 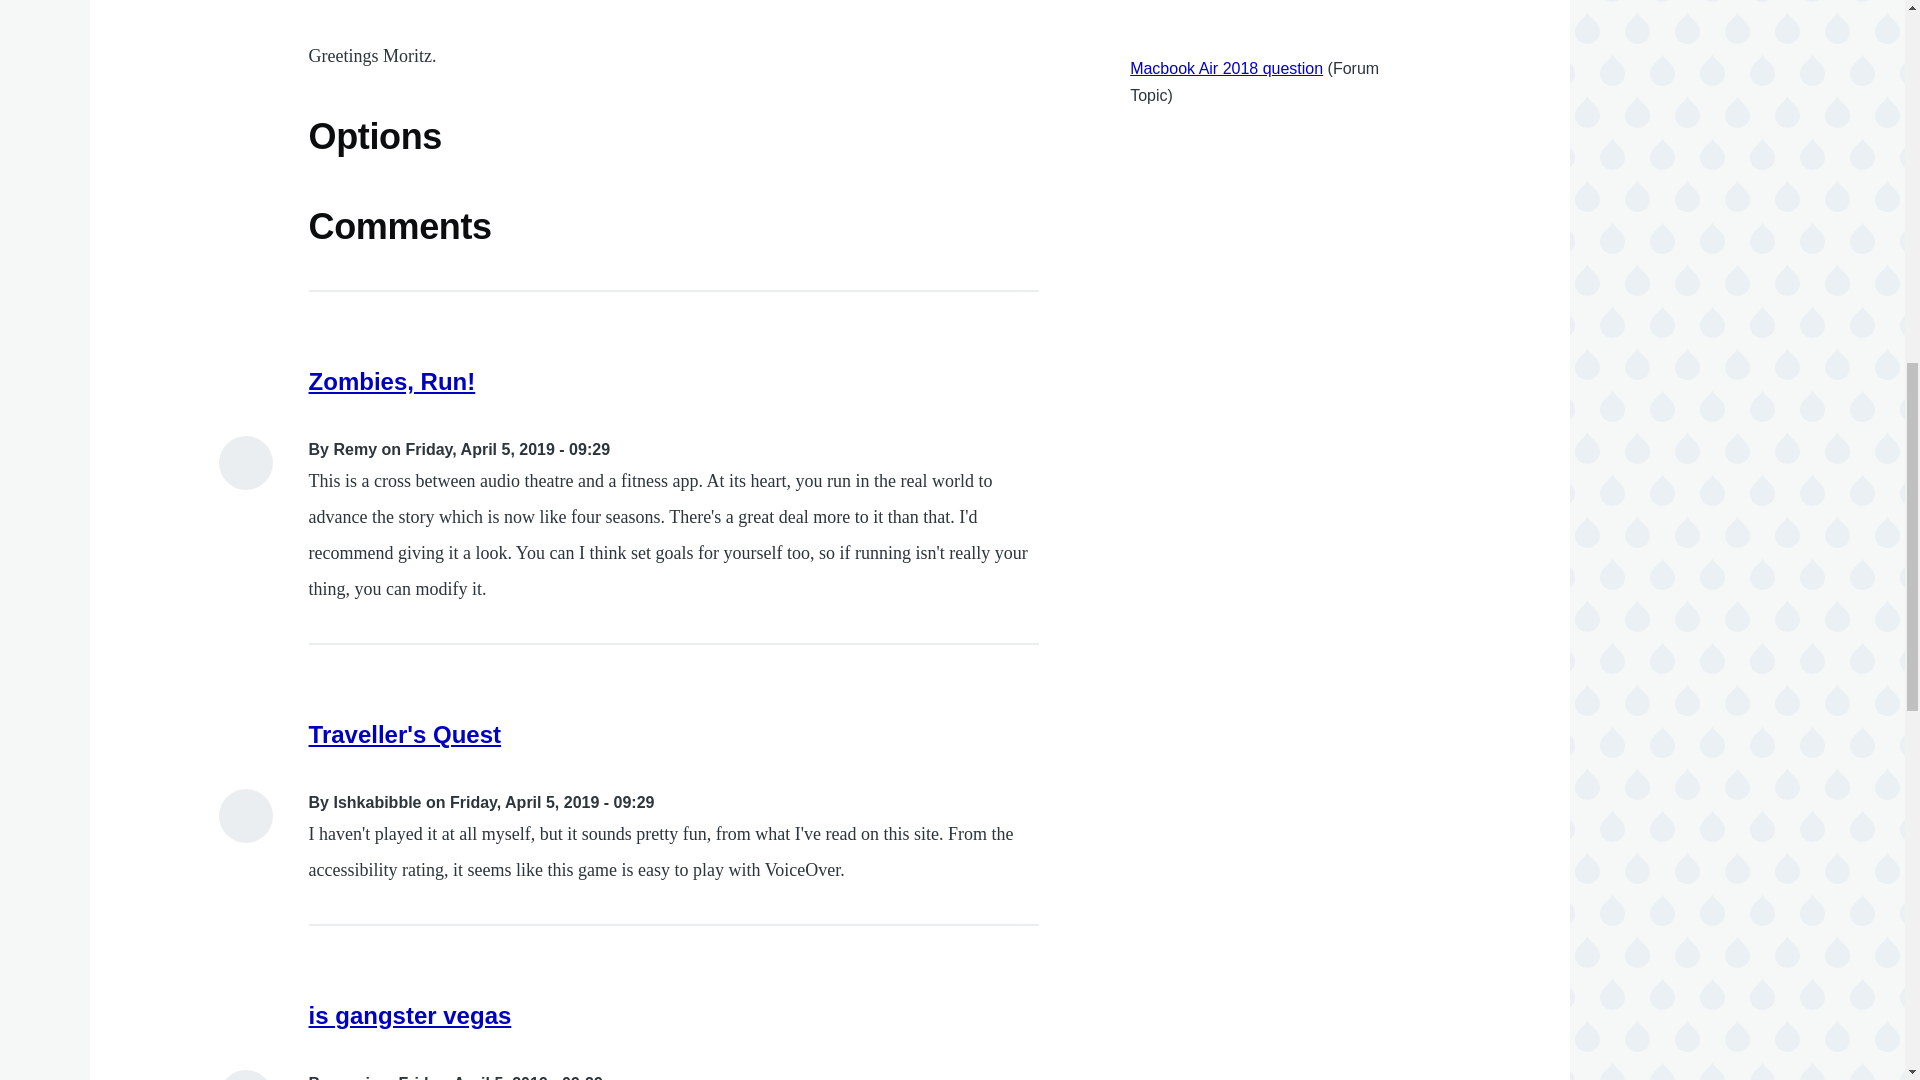 I want to click on Macbook Air 2018 question, so click(x=1226, y=68).